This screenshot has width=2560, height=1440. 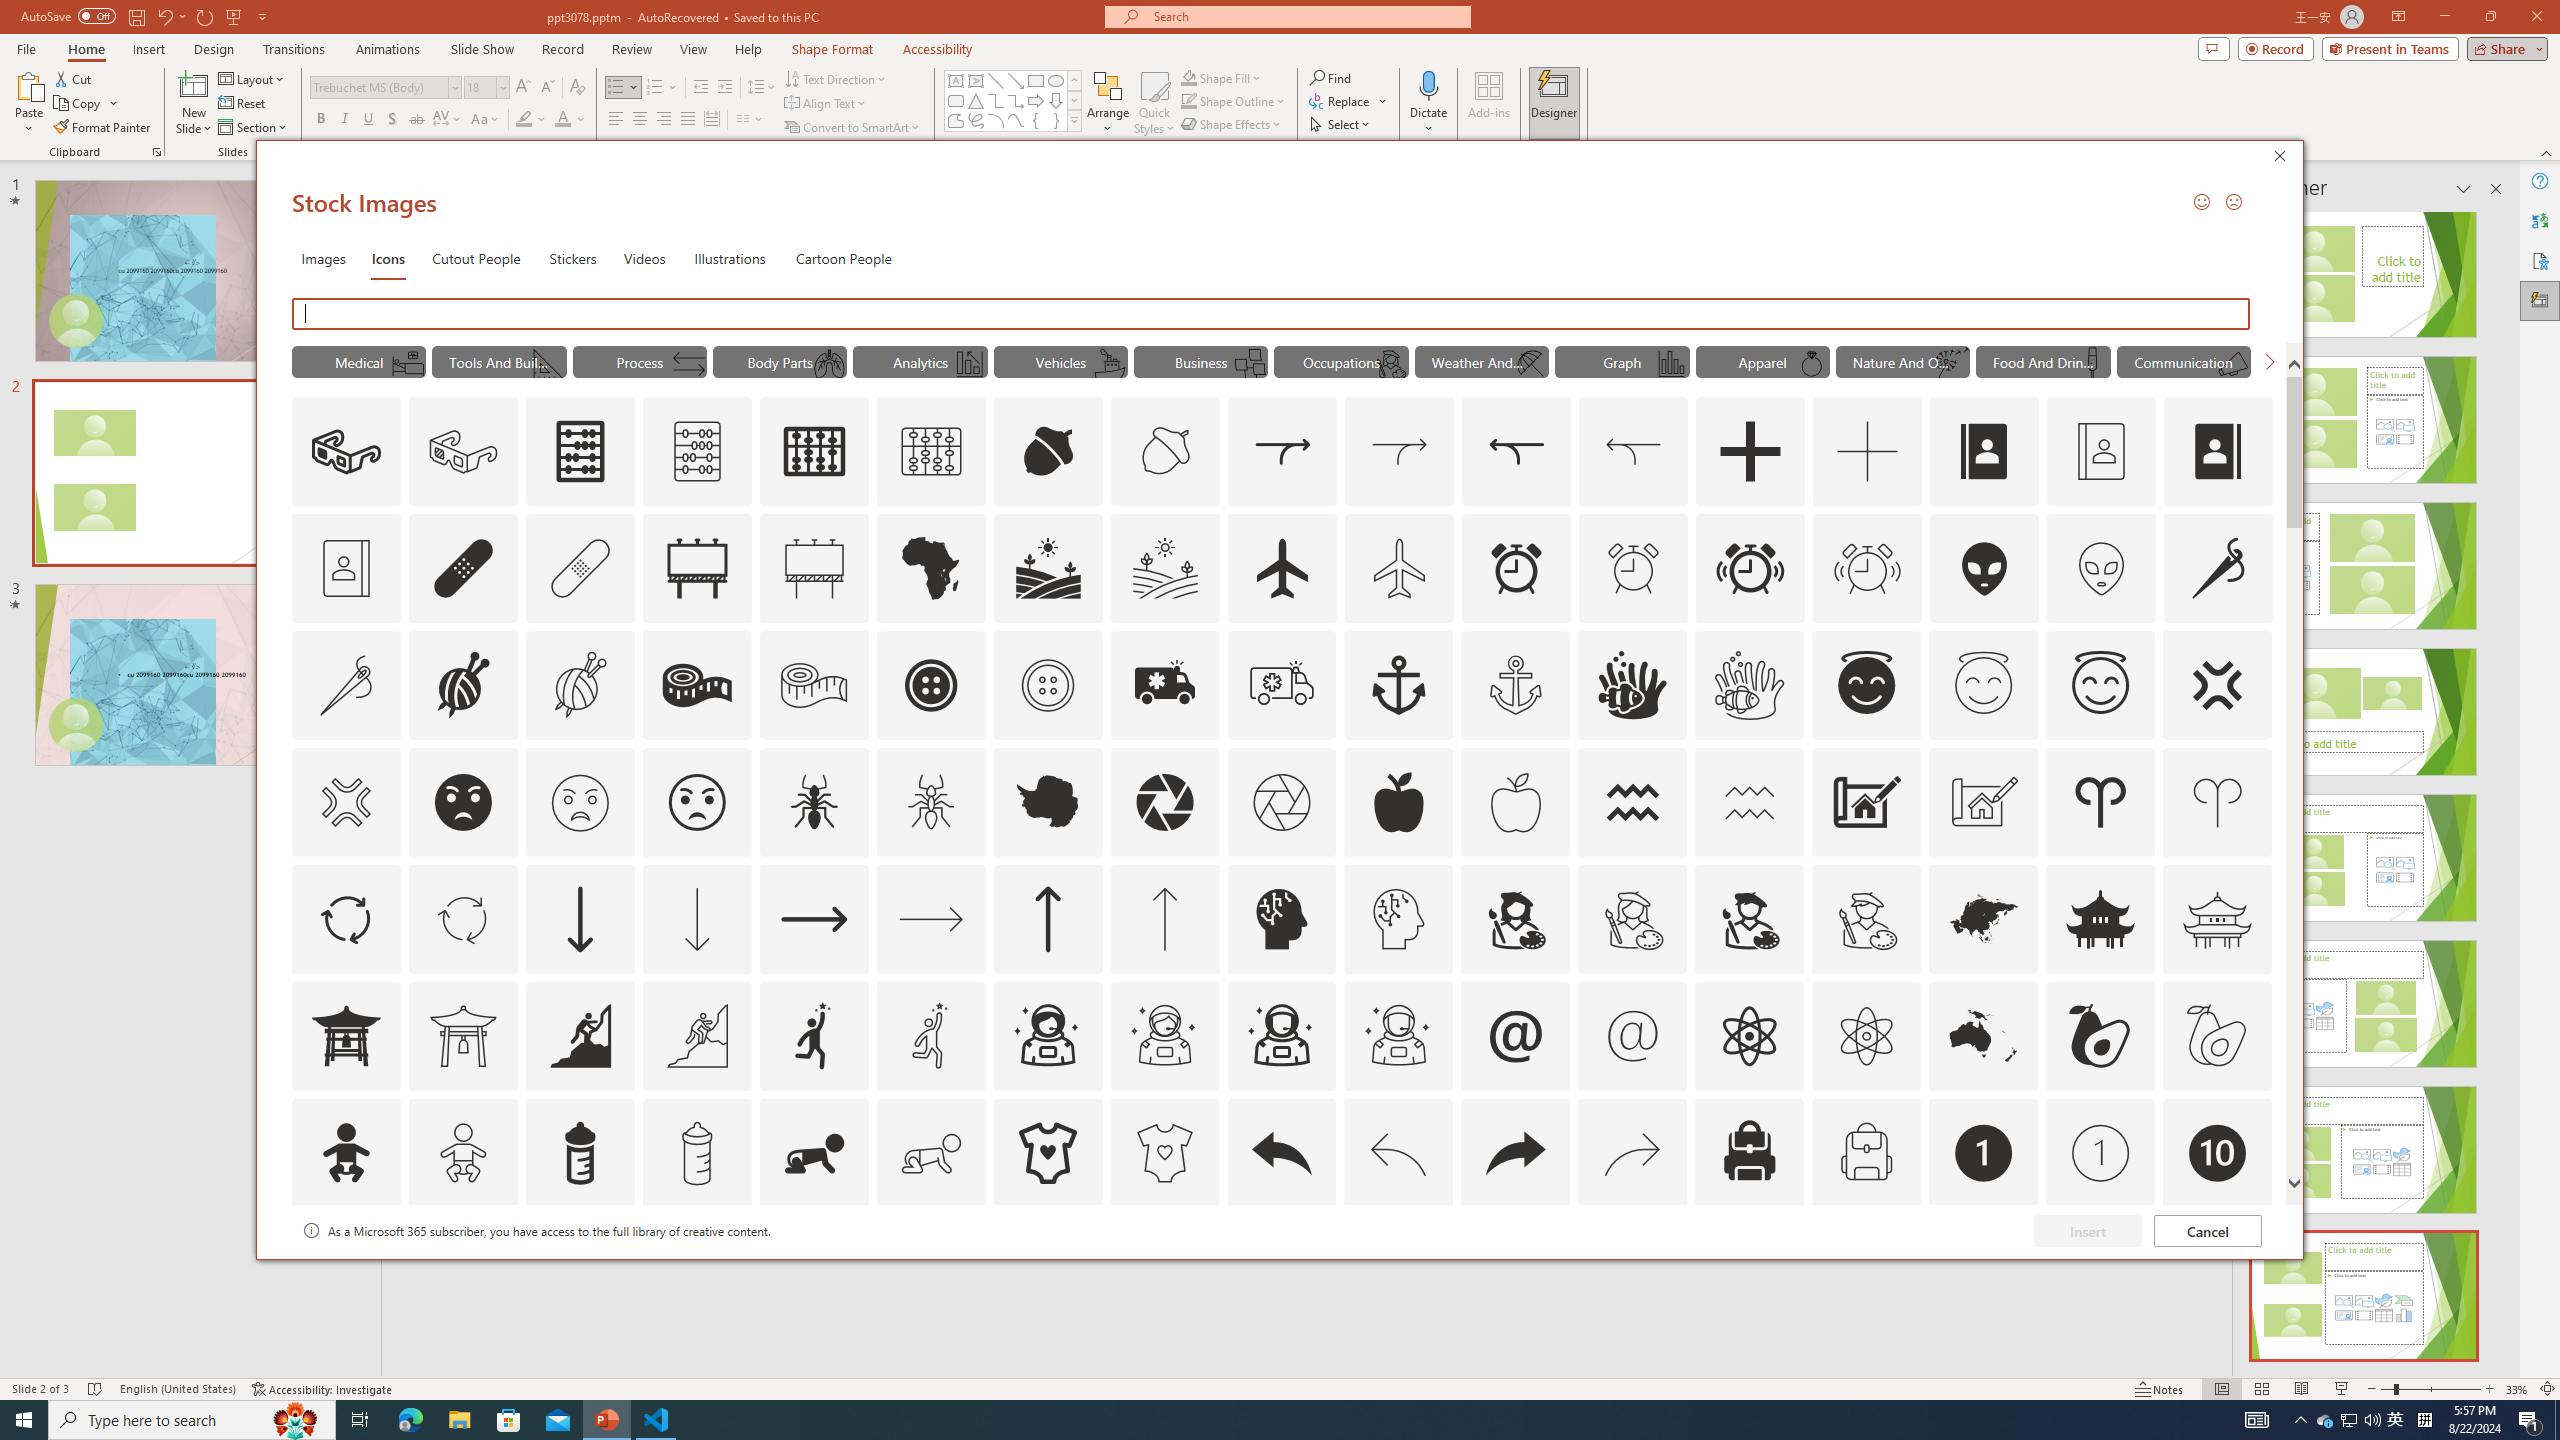 What do you see at coordinates (1671, 363) in the screenshot?
I see `AutomationID: Icons_BarChart_LTR_M` at bounding box center [1671, 363].